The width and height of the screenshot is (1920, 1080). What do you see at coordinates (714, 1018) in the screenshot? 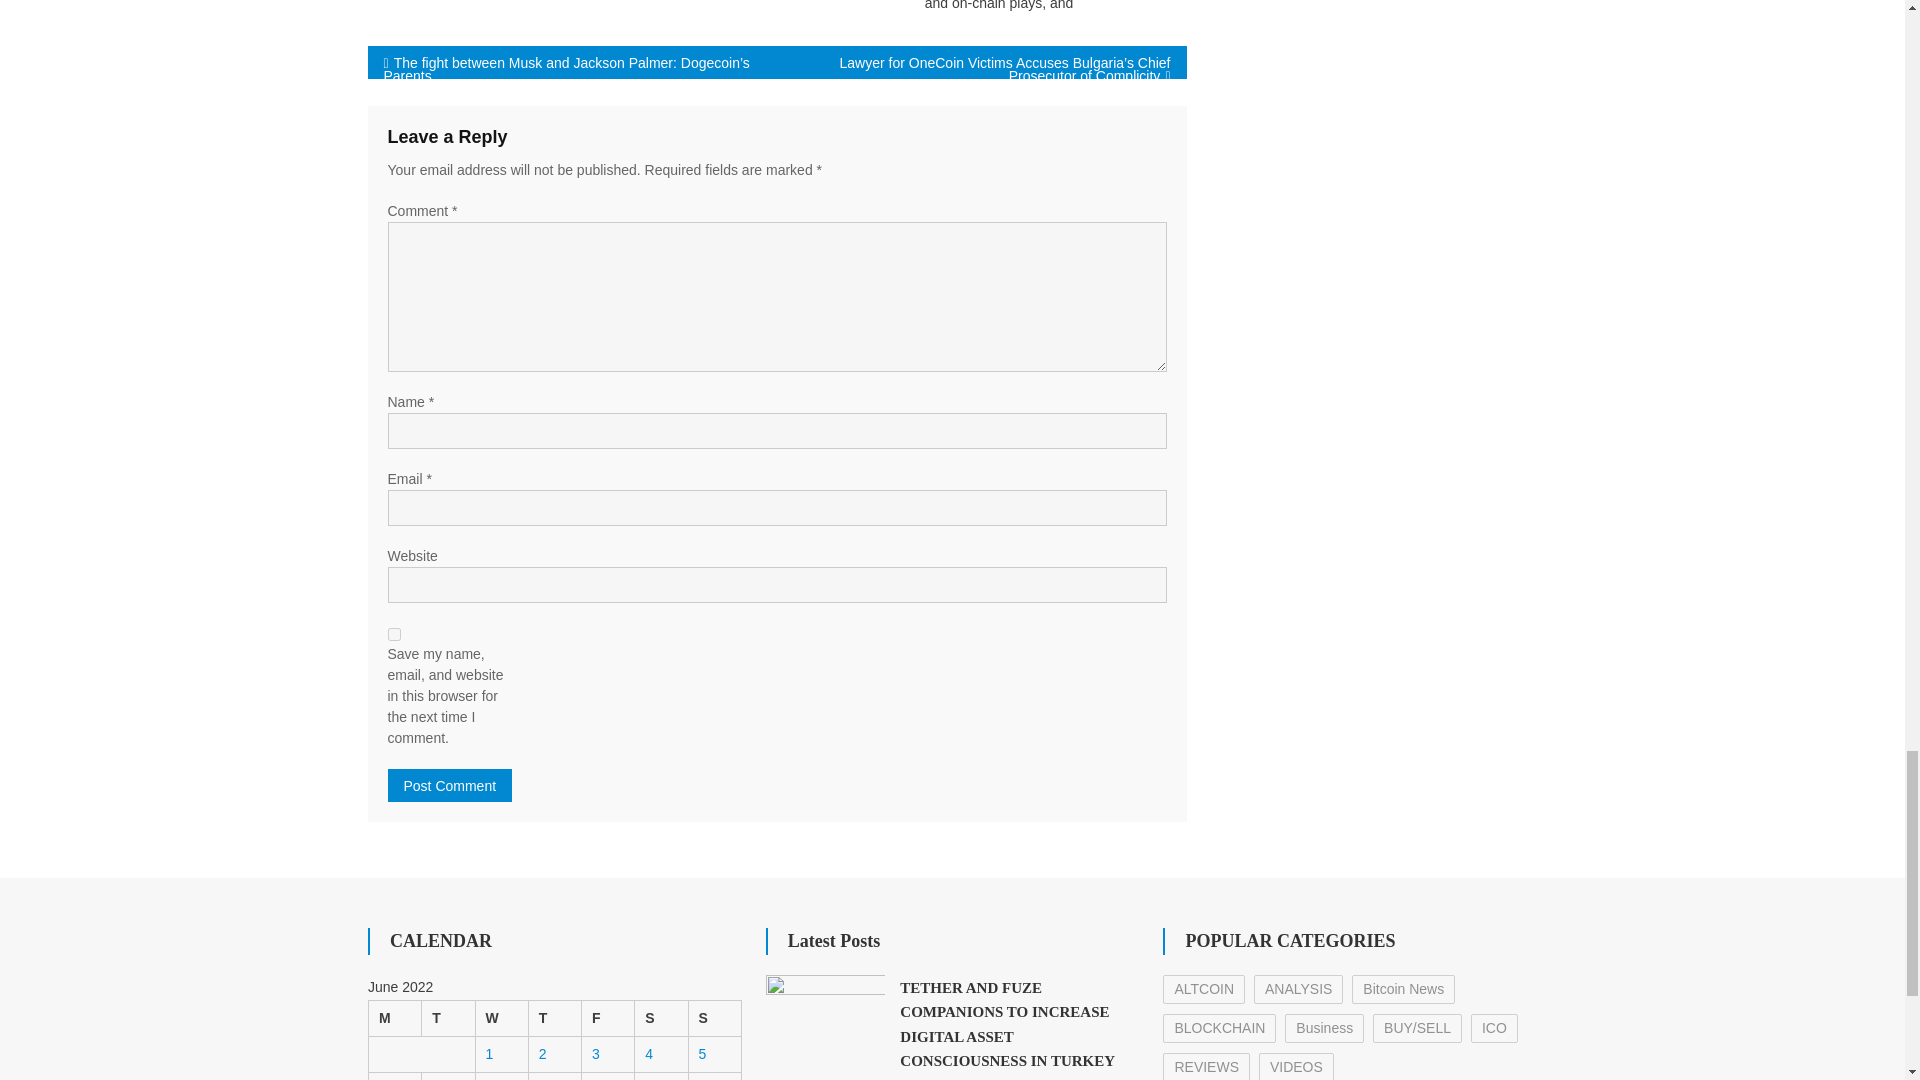
I see `Sunday` at bounding box center [714, 1018].